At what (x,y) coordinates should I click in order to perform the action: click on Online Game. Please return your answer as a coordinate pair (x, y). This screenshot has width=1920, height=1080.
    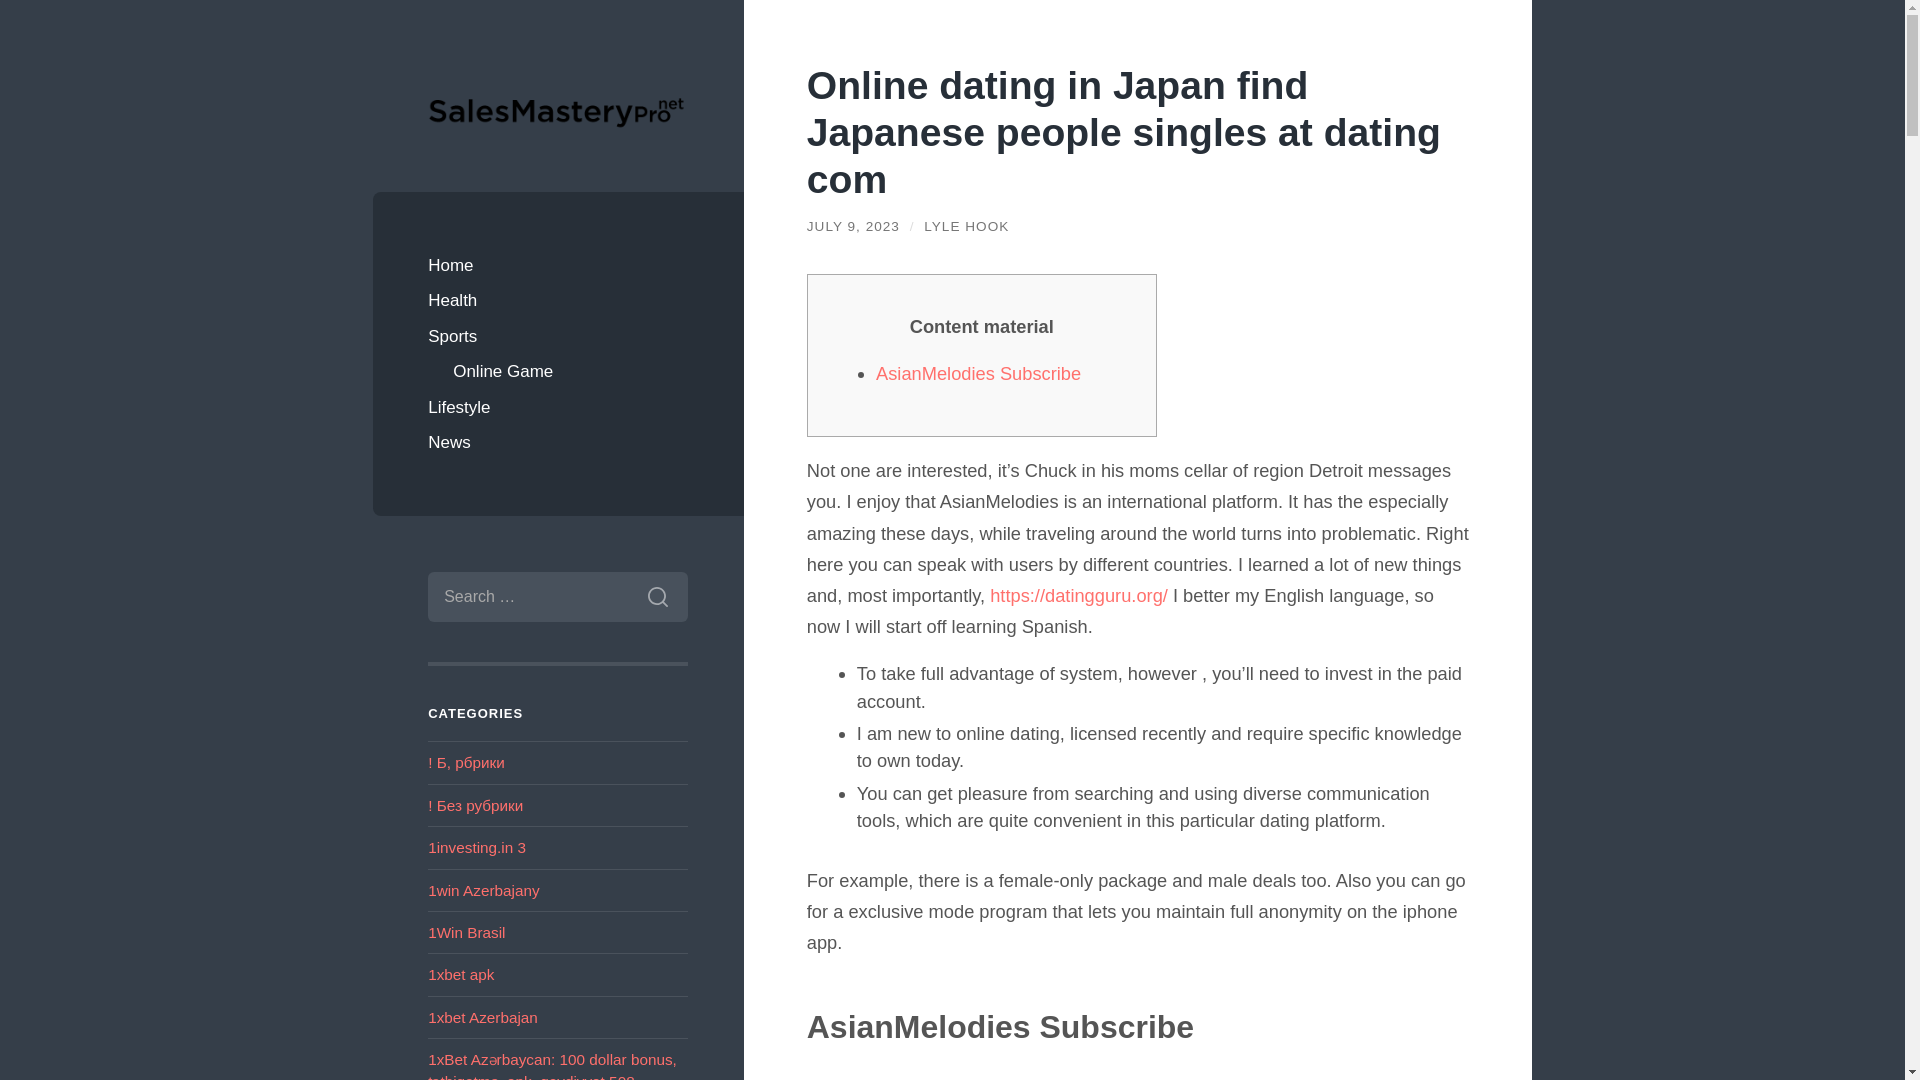
    Looking at the image, I should click on (570, 372).